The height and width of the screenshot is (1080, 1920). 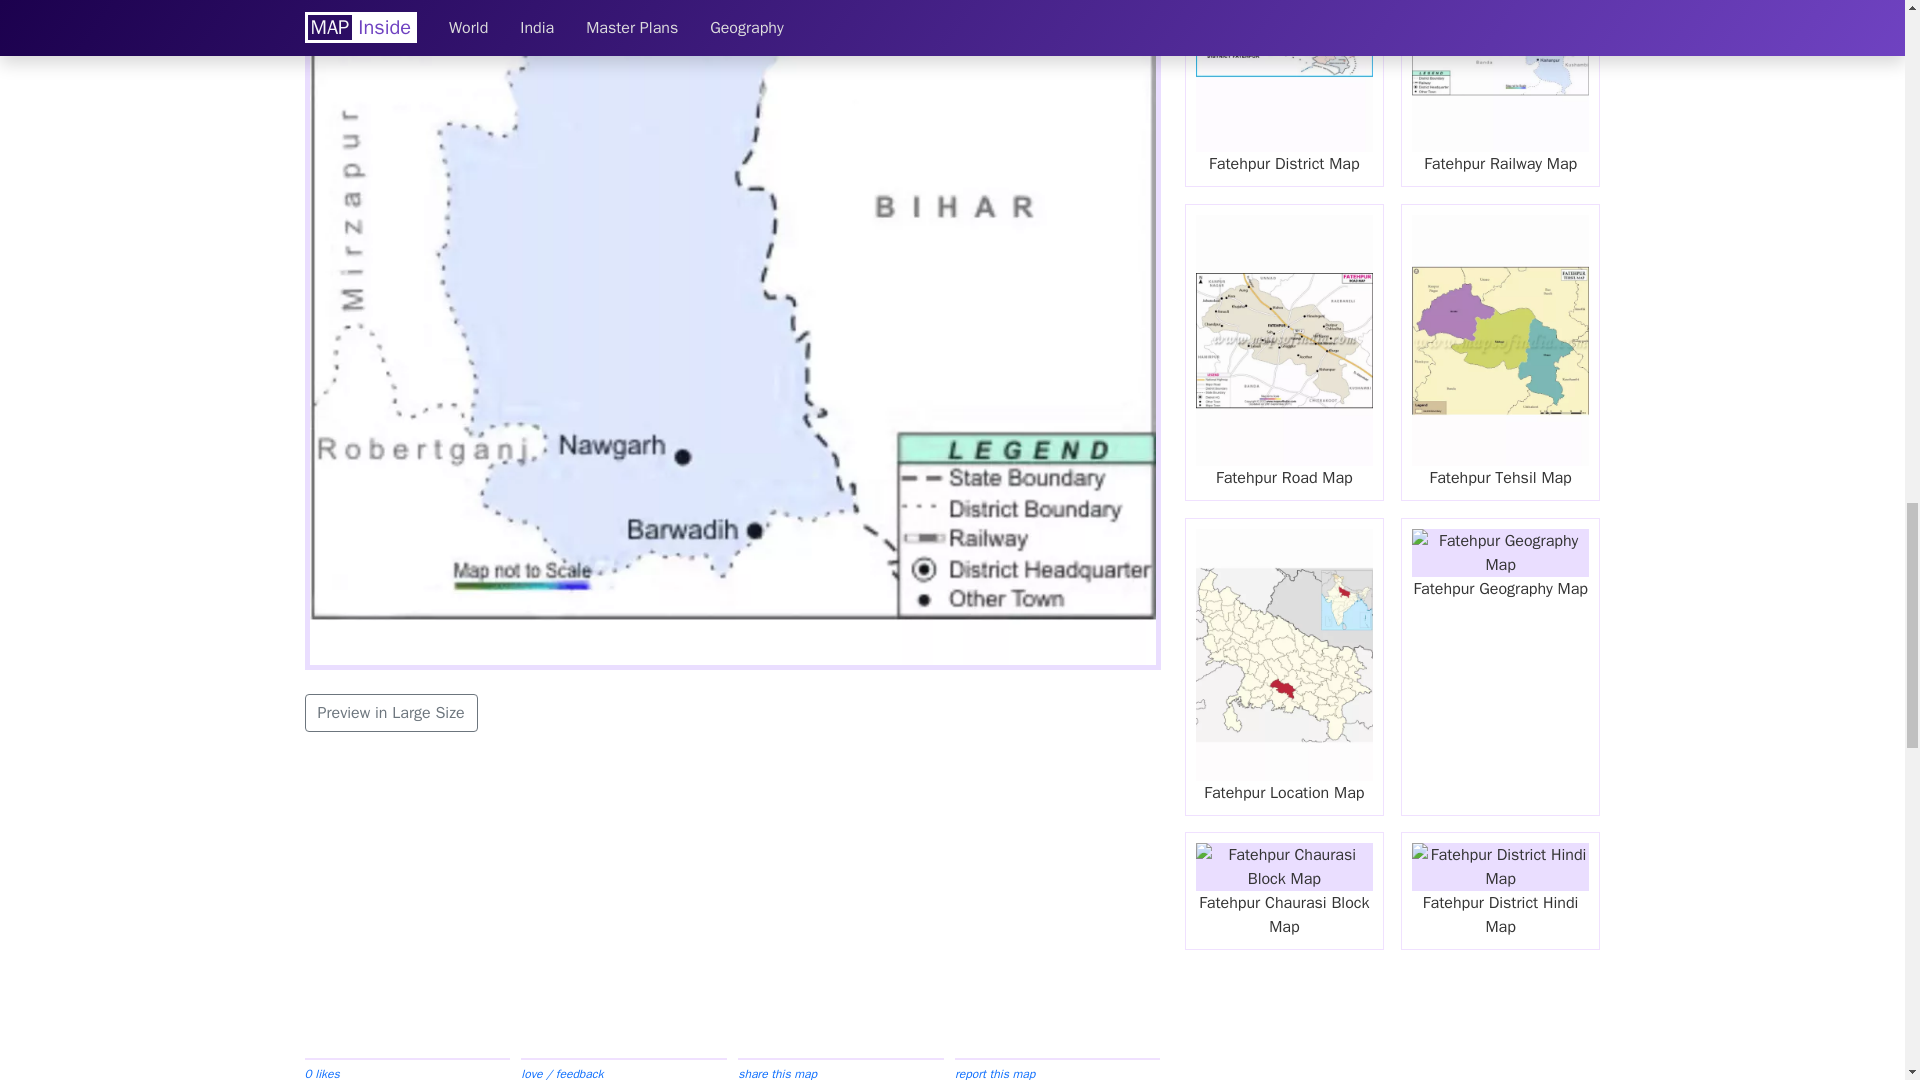 What do you see at coordinates (1501, 890) in the screenshot?
I see `Fatehpur District Hindi Map` at bounding box center [1501, 890].